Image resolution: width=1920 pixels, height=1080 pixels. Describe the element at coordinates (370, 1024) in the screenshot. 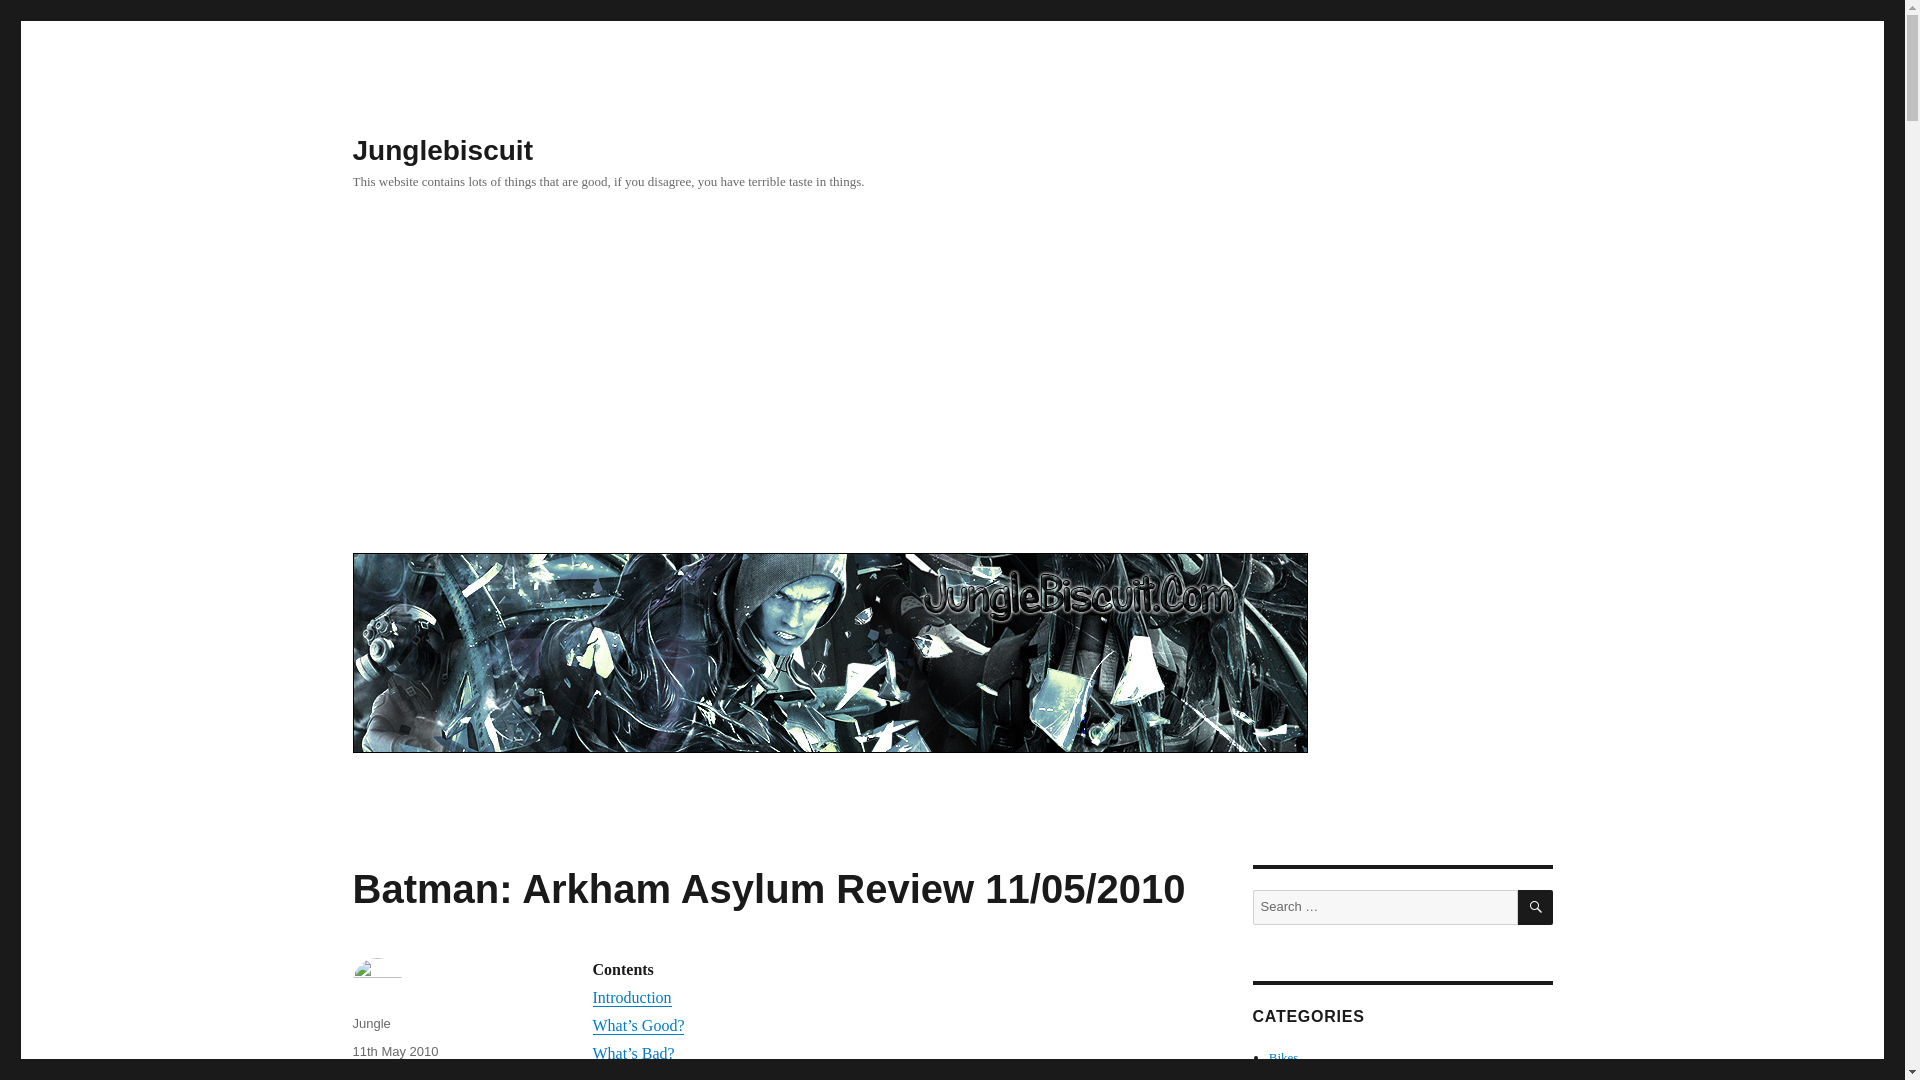

I see `Jungle` at that location.